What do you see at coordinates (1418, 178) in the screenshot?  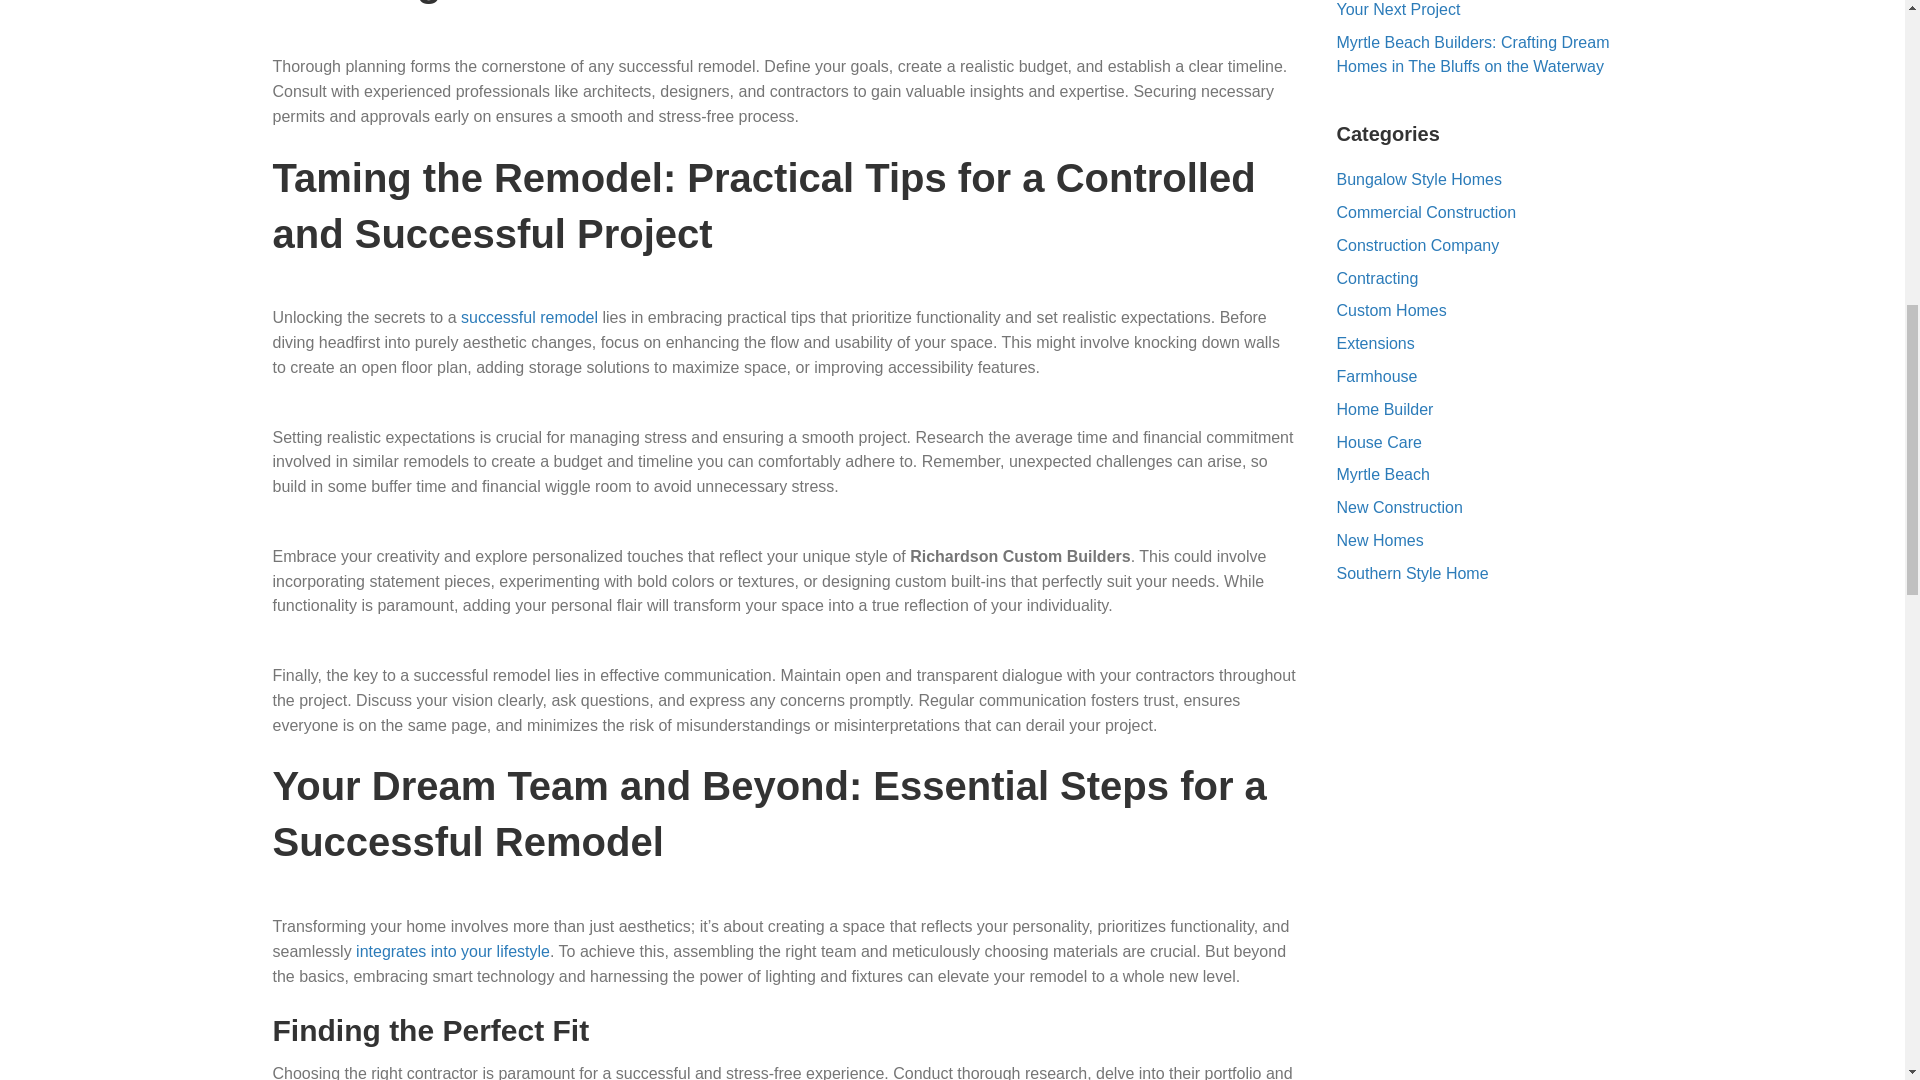 I see `Bungalow Style Homes` at bounding box center [1418, 178].